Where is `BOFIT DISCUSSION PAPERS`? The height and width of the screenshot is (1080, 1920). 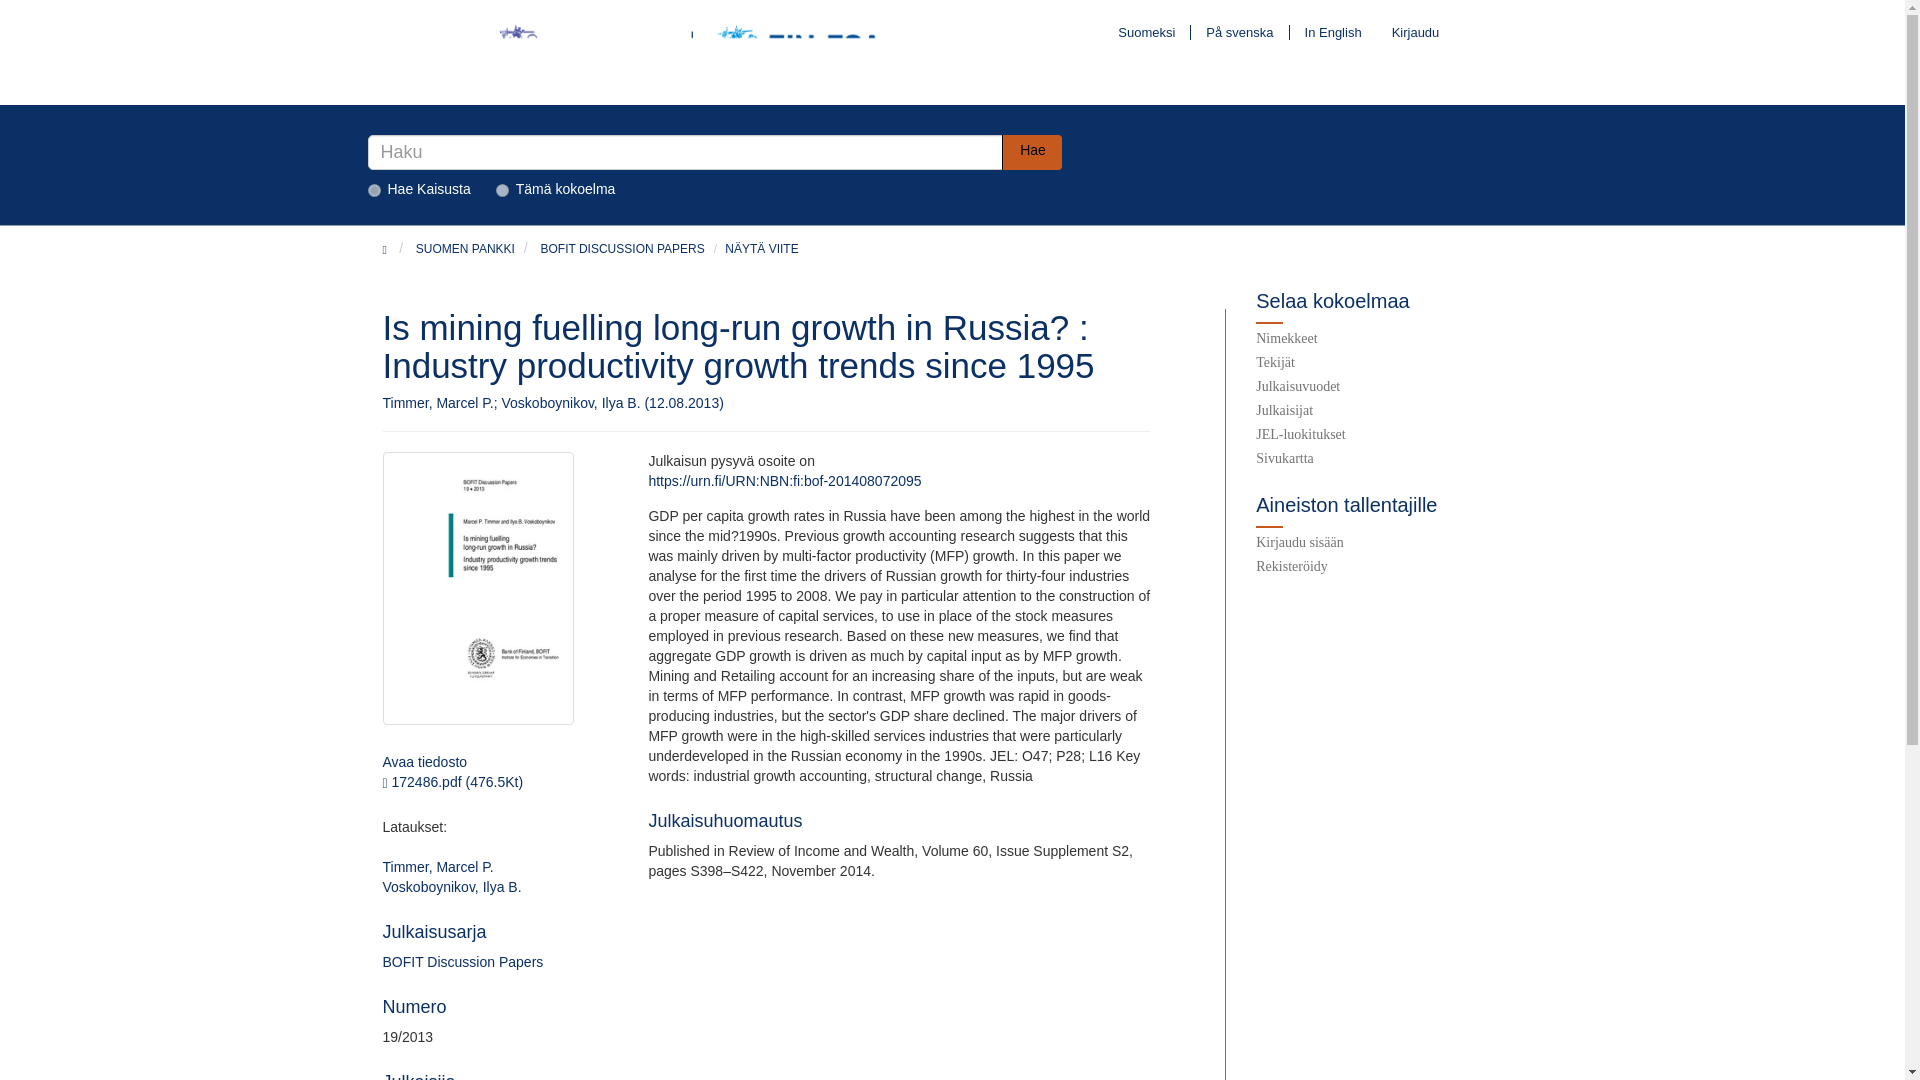
BOFIT DISCUSSION PAPERS is located at coordinates (622, 248).